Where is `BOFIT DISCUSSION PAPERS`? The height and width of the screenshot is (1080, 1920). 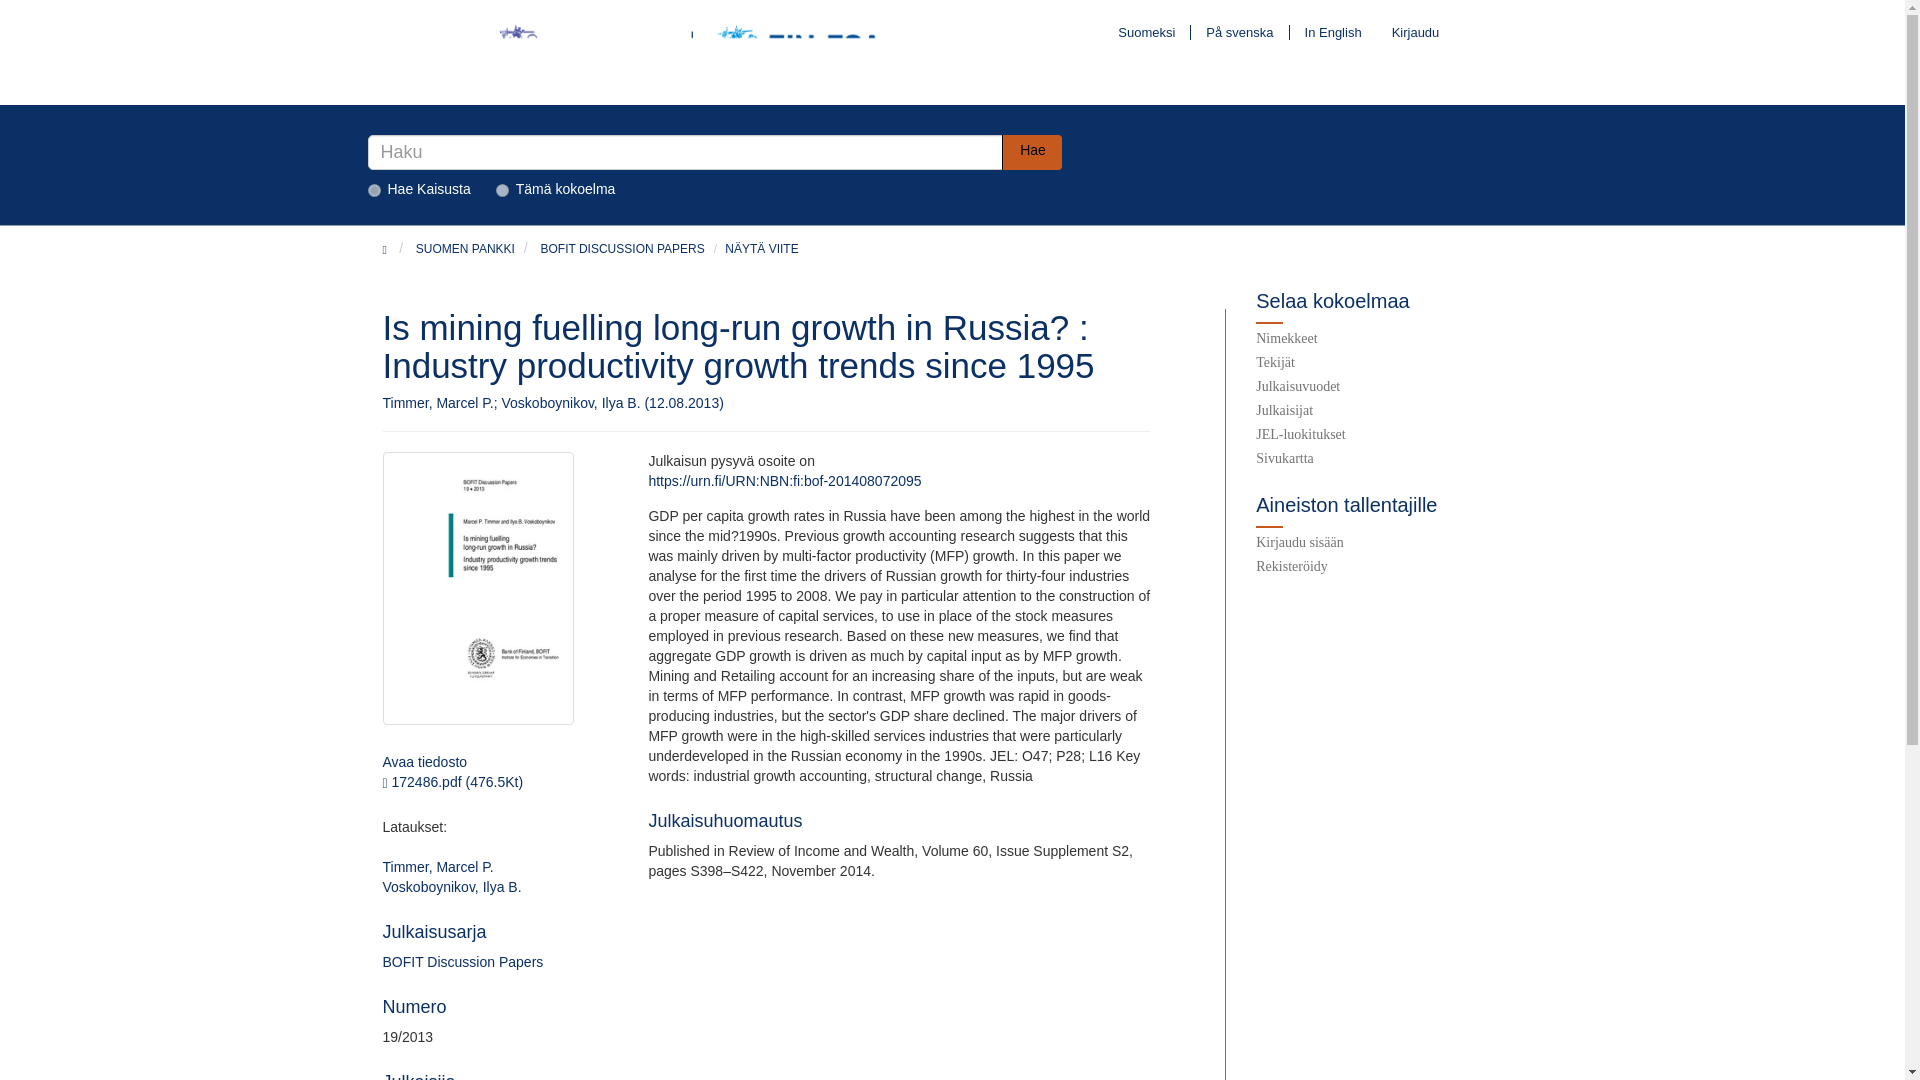
BOFIT DISCUSSION PAPERS is located at coordinates (622, 248).